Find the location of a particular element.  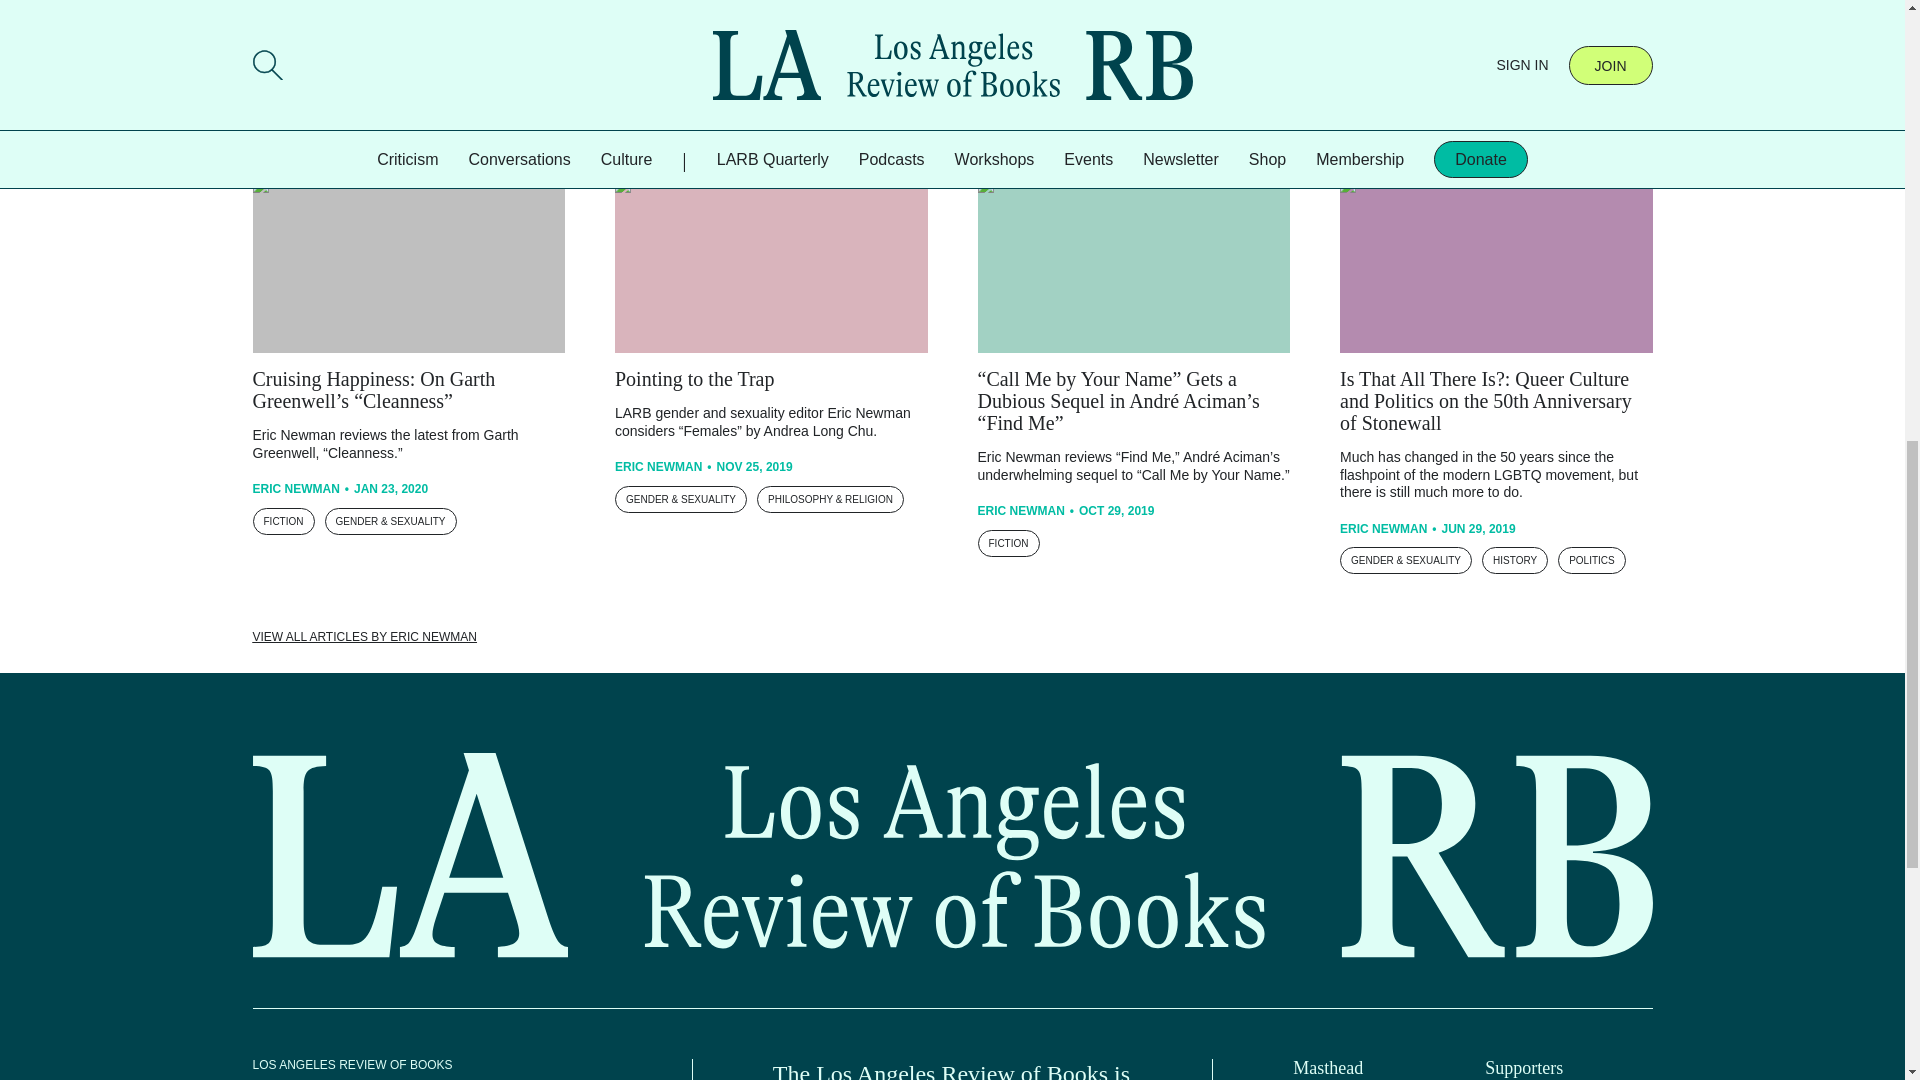

SF is located at coordinates (410, 62).